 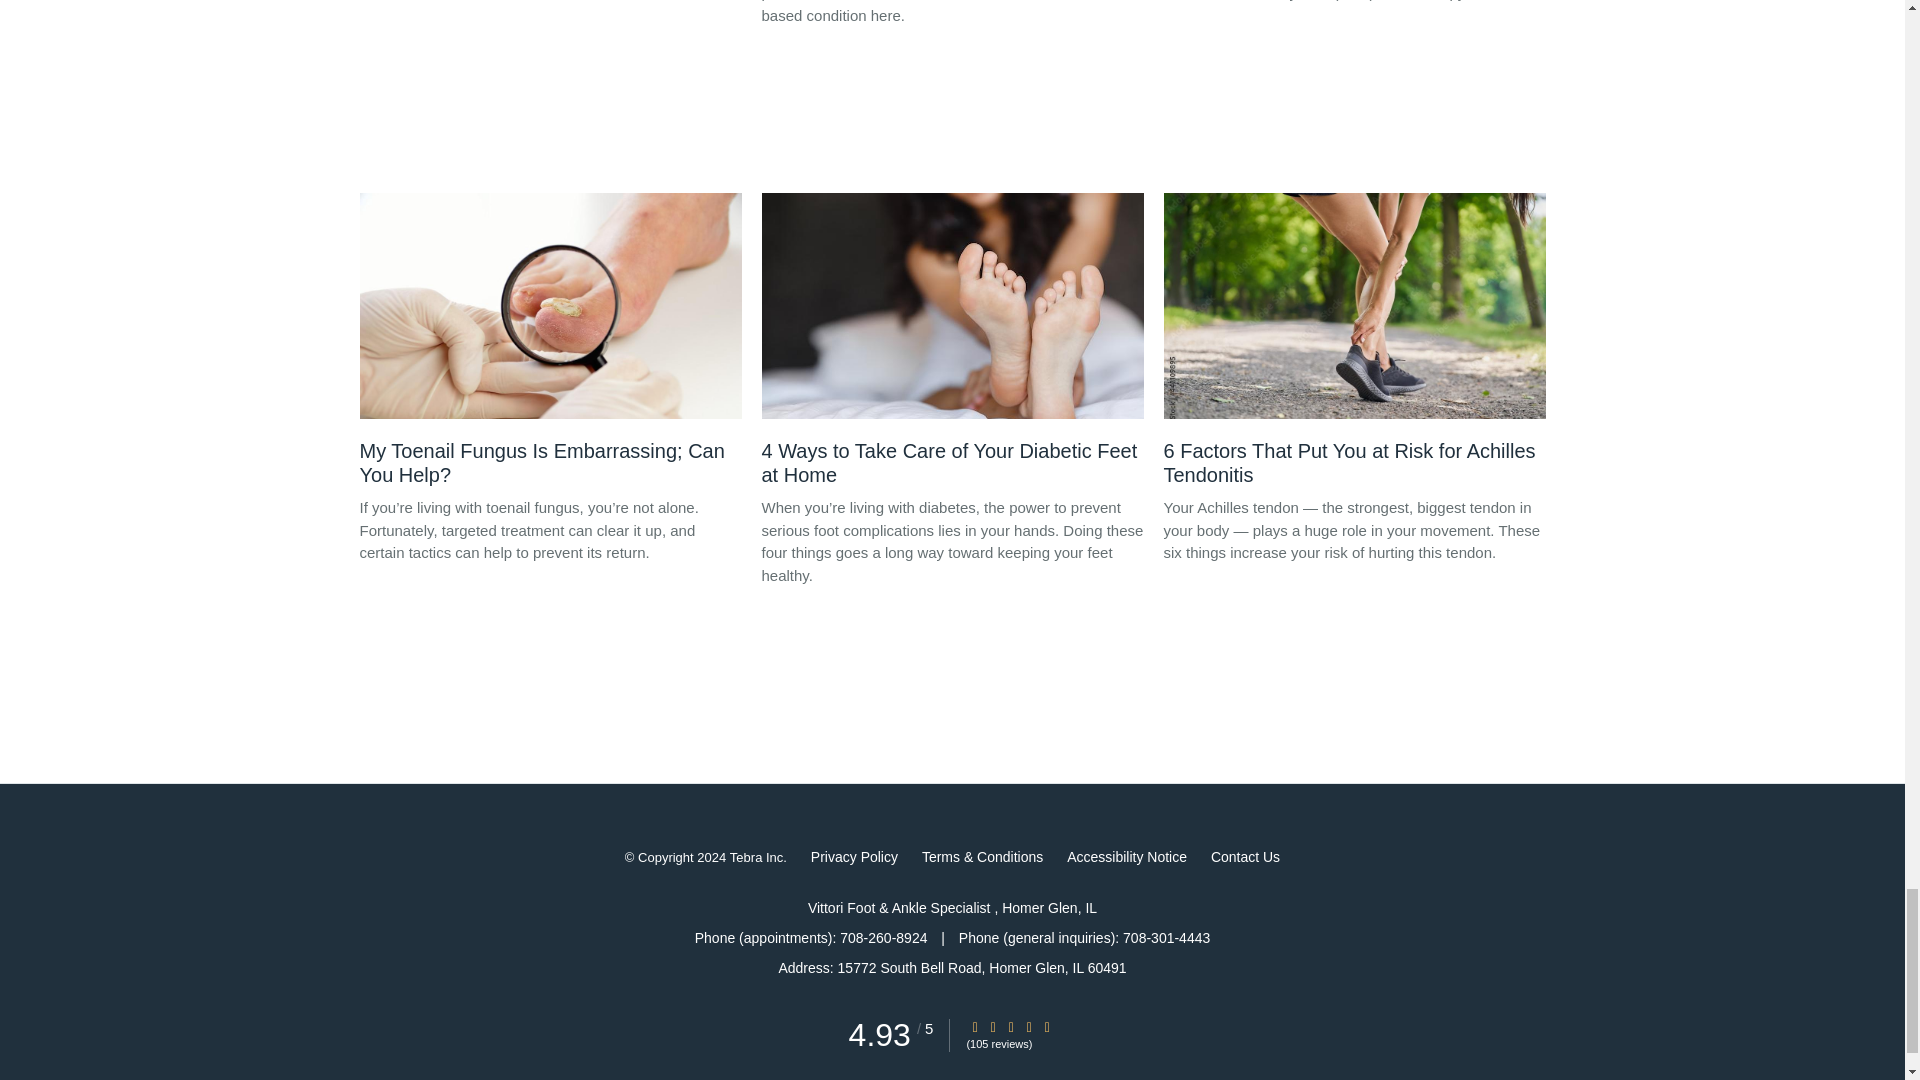 What do you see at coordinates (993, 1026) in the screenshot?
I see `Star Rating` at bounding box center [993, 1026].